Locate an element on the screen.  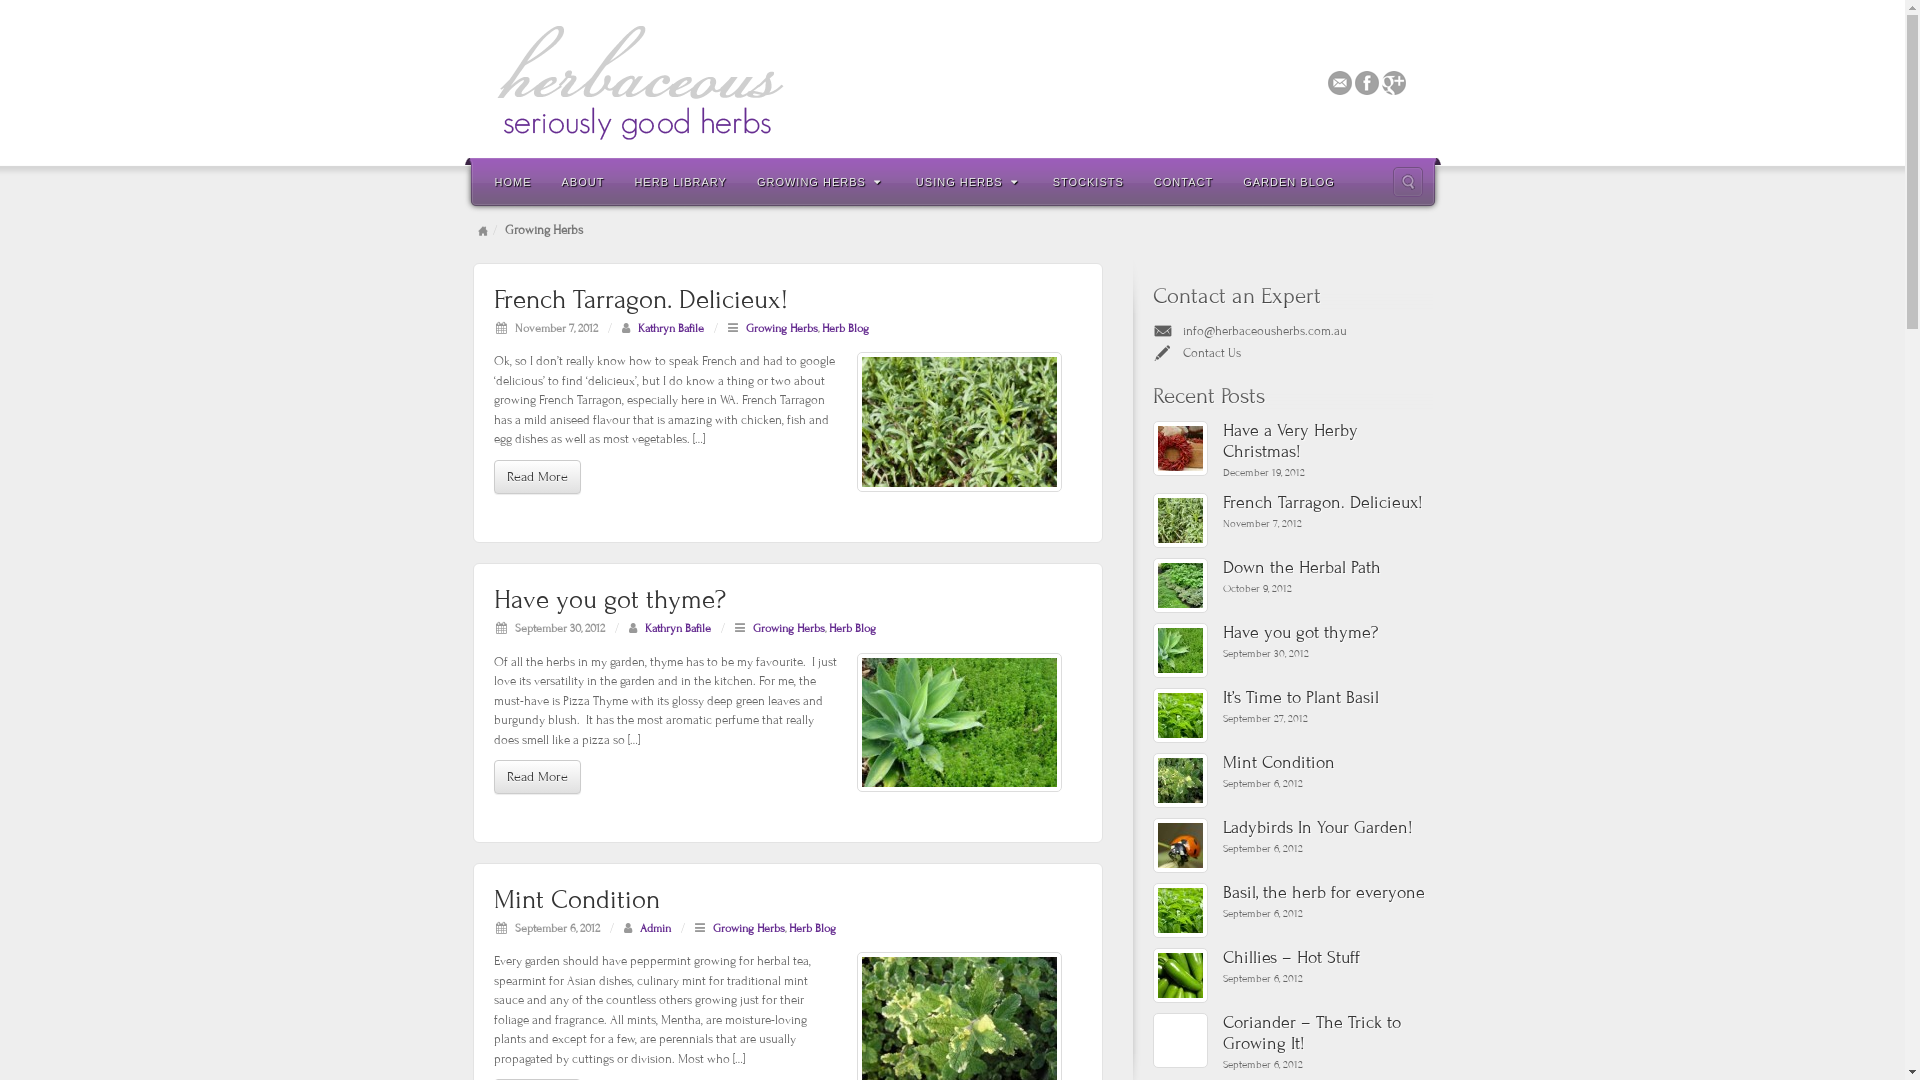
Kathryn Bafile is located at coordinates (671, 328).